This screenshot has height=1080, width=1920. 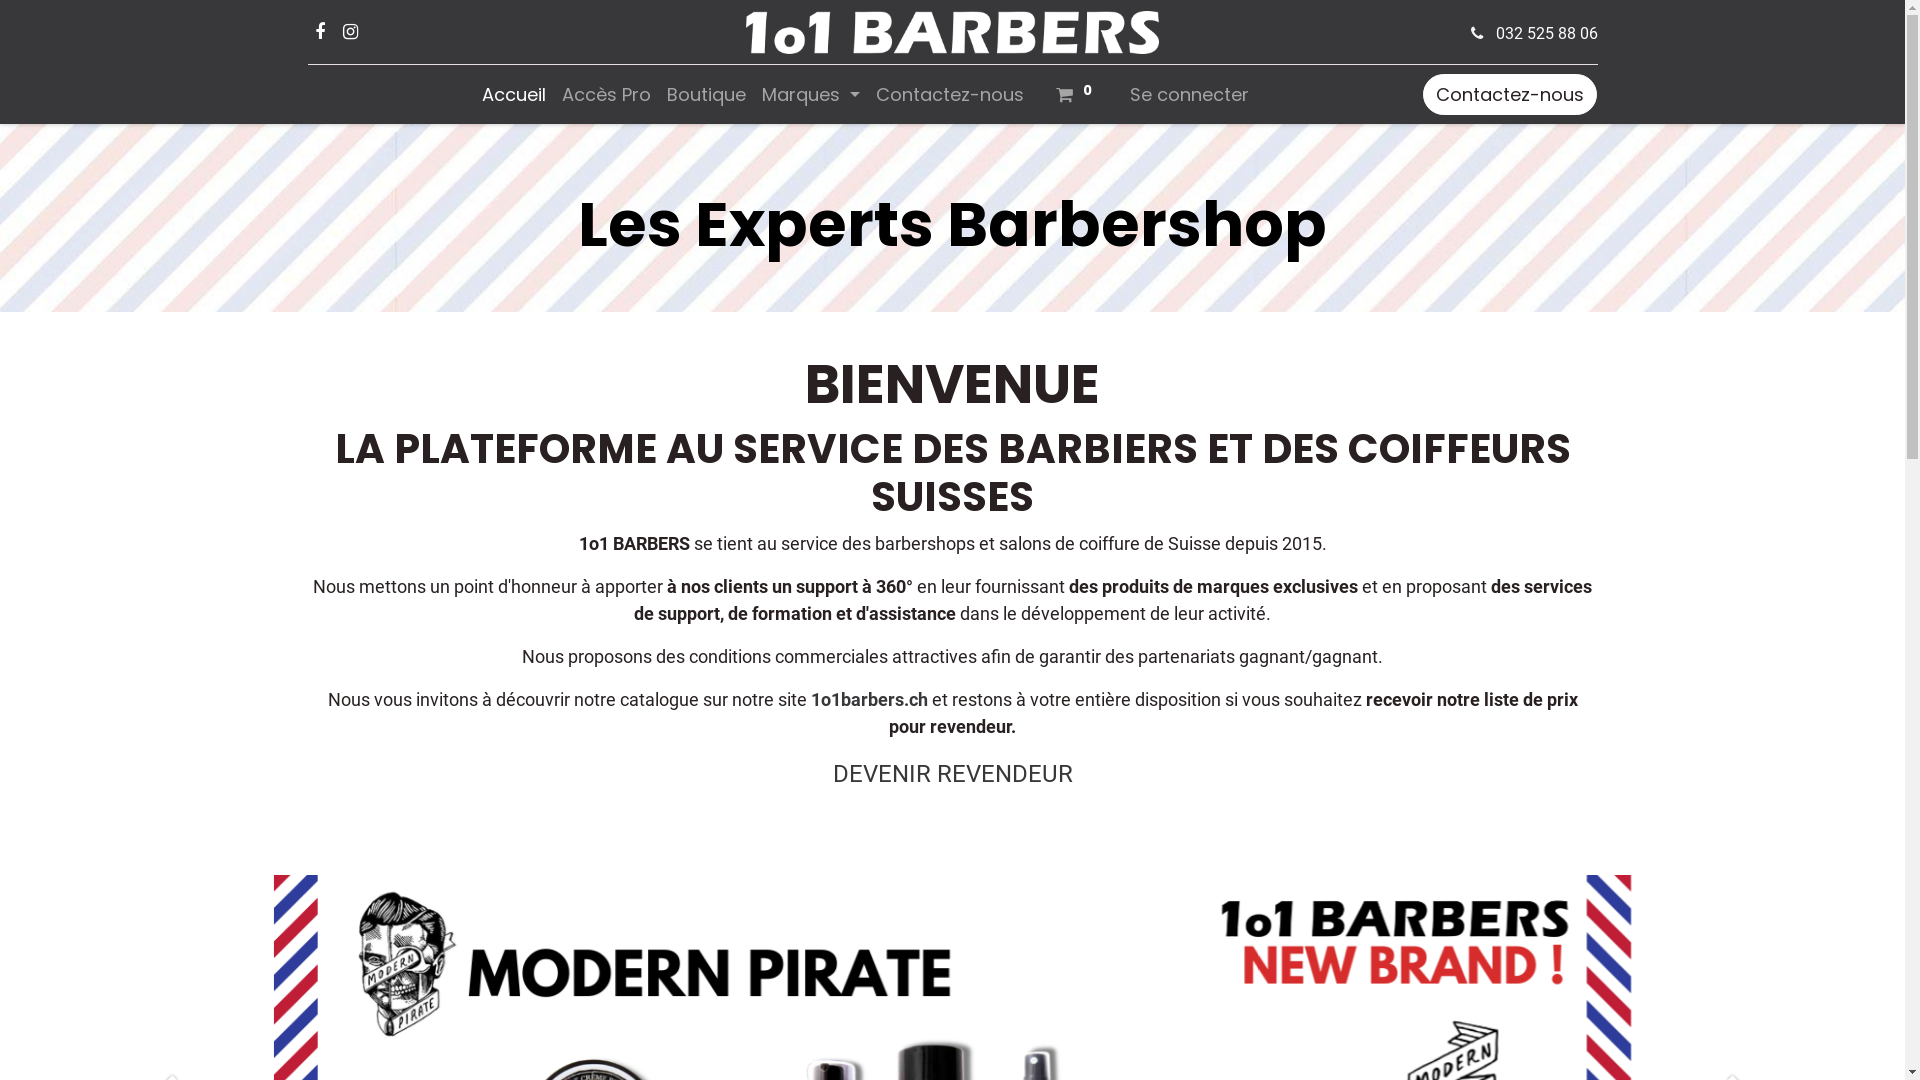 What do you see at coordinates (1510, 94) in the screenshot?
I see `Contactez-nous` at bounding box center [1510, 94].